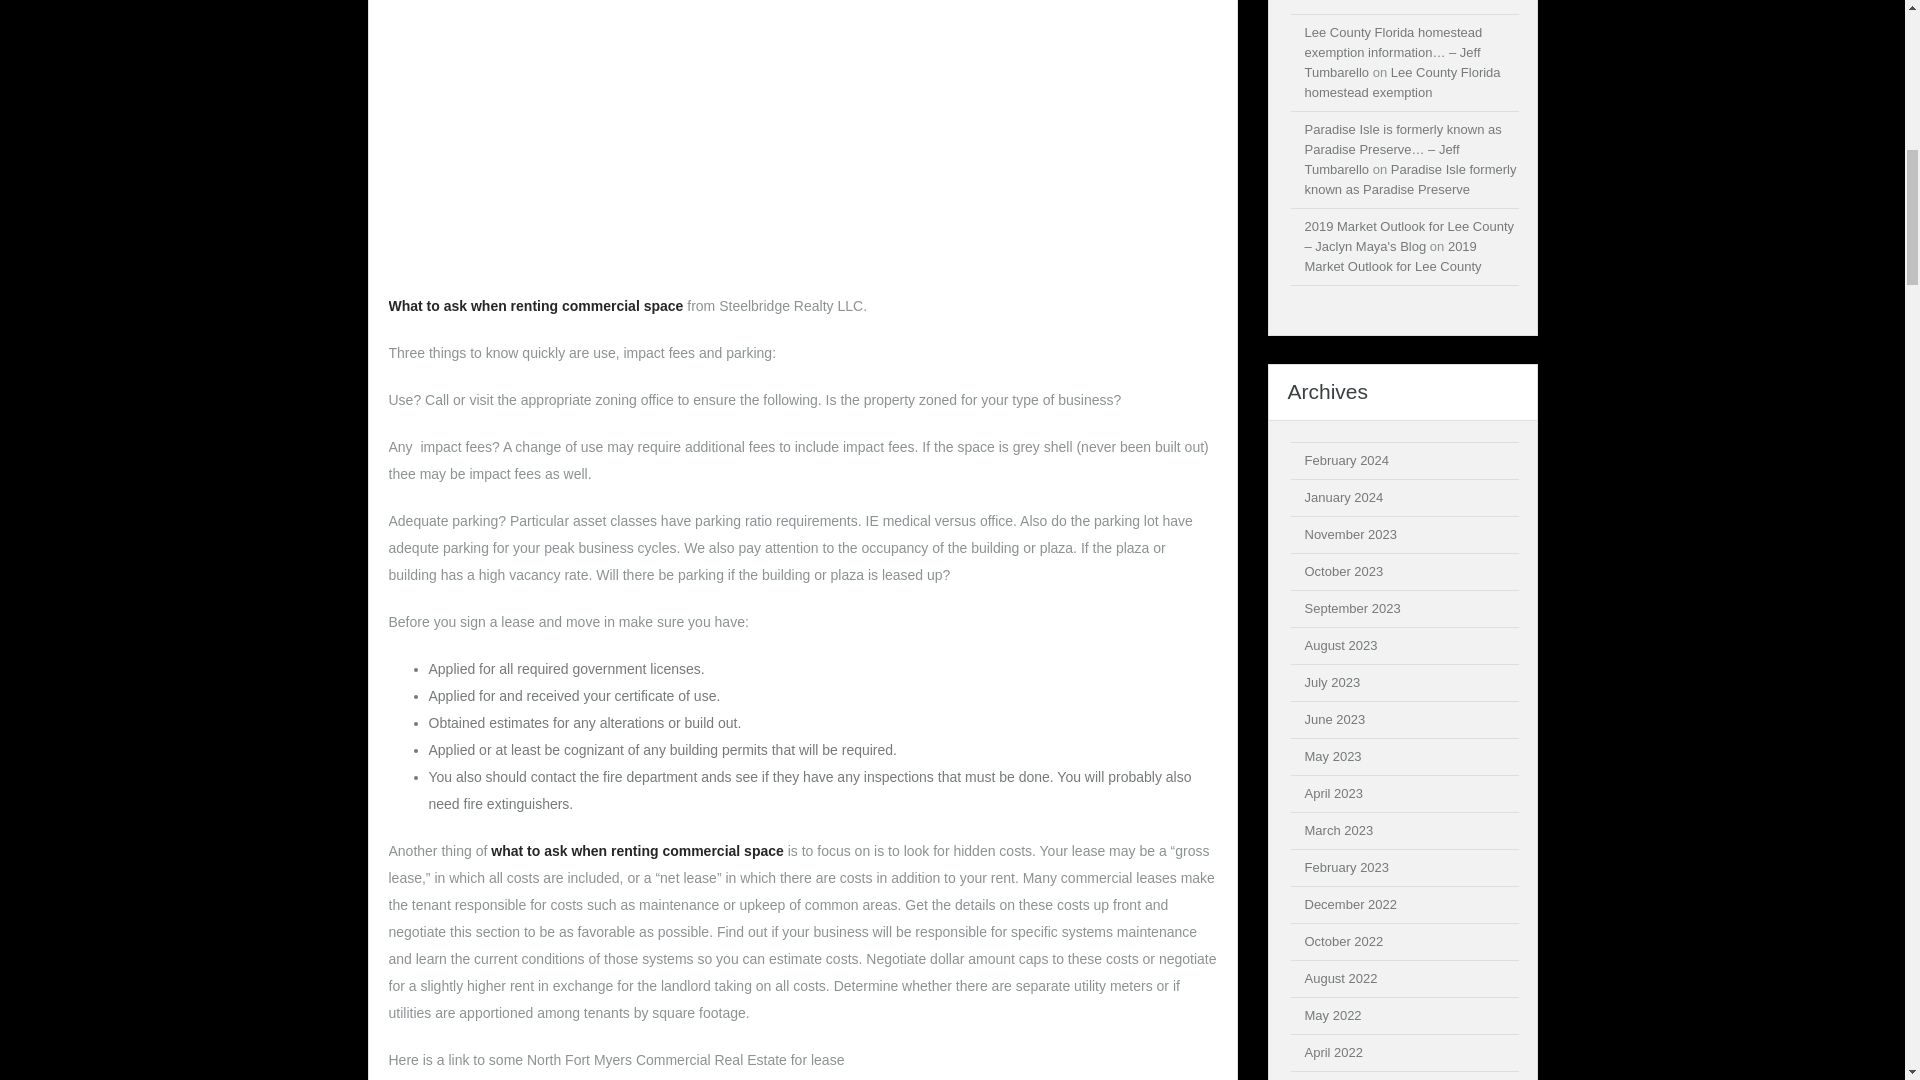  What do you see at coordinates (1120, 878) in the screenshot?
I see `commercial leases` at bounding box center [1120, 878].